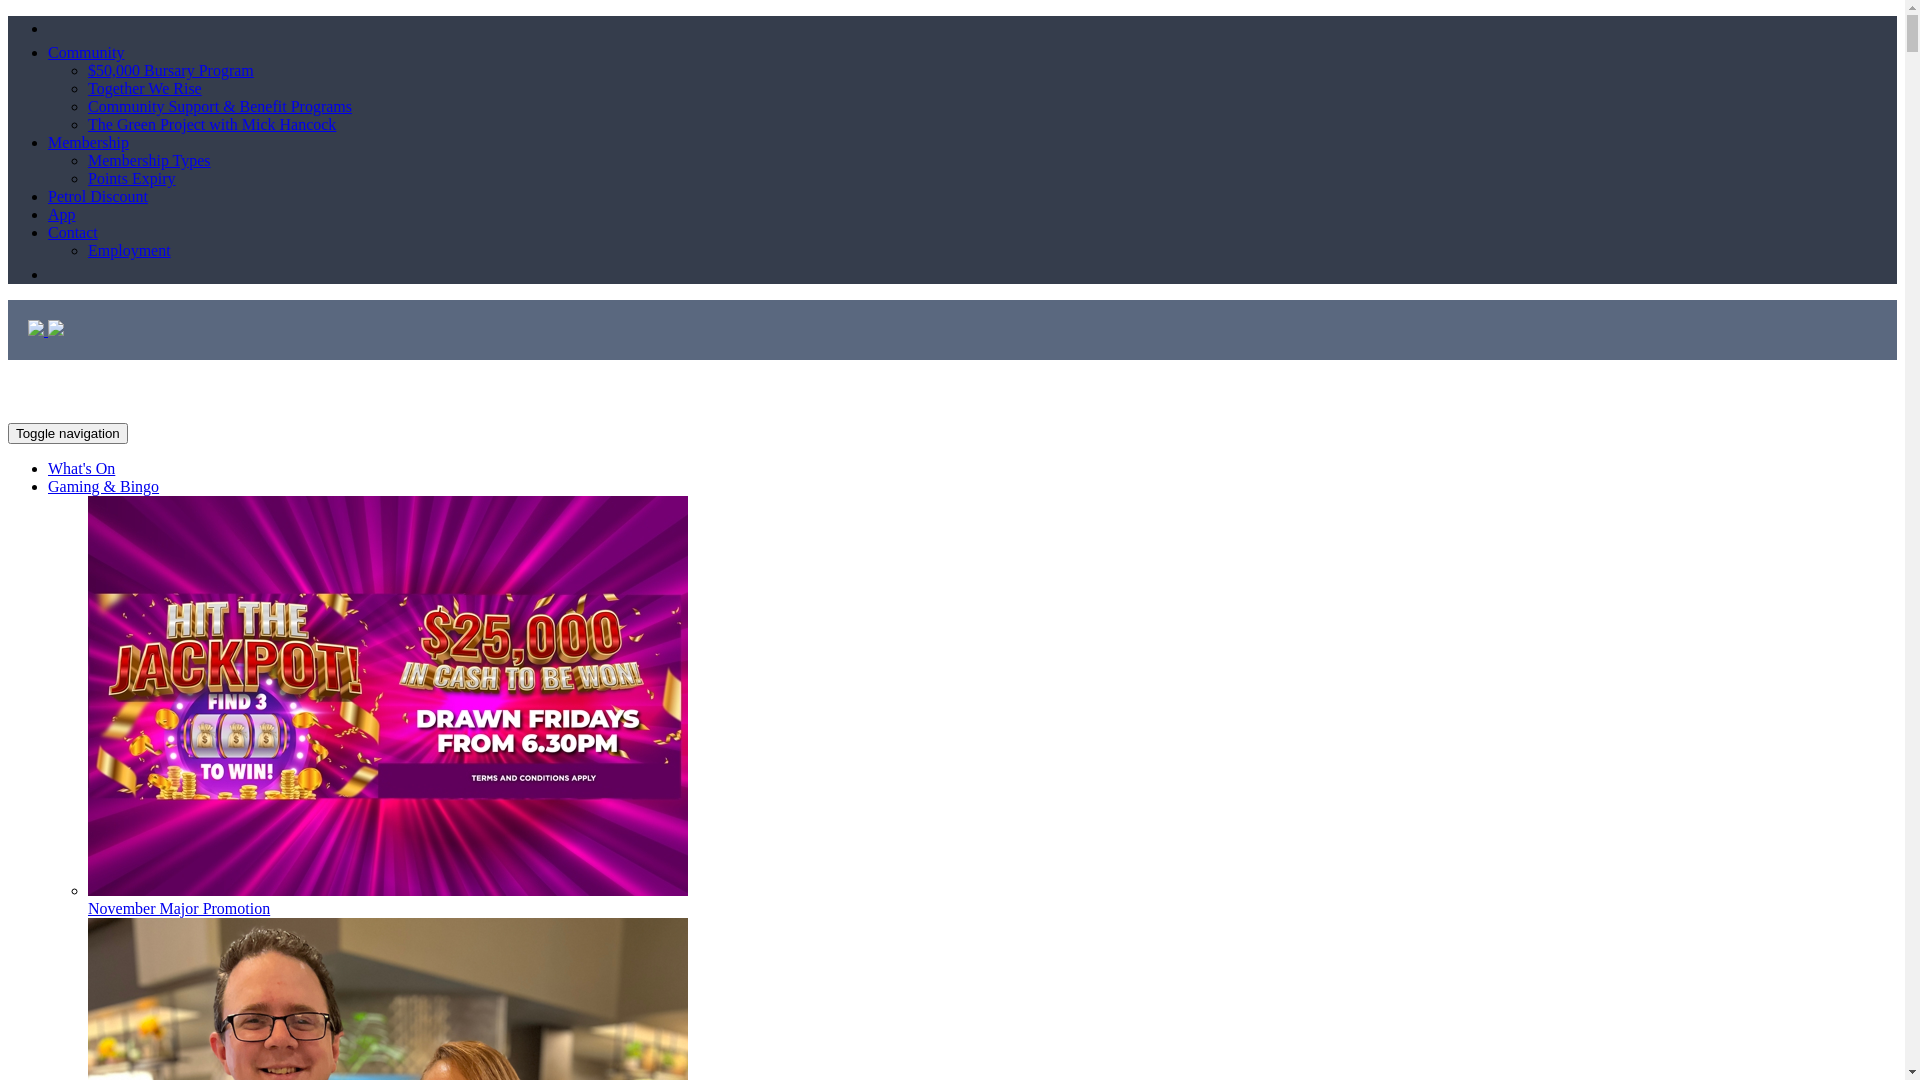  What do you see at coordinates (86, 52) in the screenshot?
I see `Community` at bounding box center [86, 52].